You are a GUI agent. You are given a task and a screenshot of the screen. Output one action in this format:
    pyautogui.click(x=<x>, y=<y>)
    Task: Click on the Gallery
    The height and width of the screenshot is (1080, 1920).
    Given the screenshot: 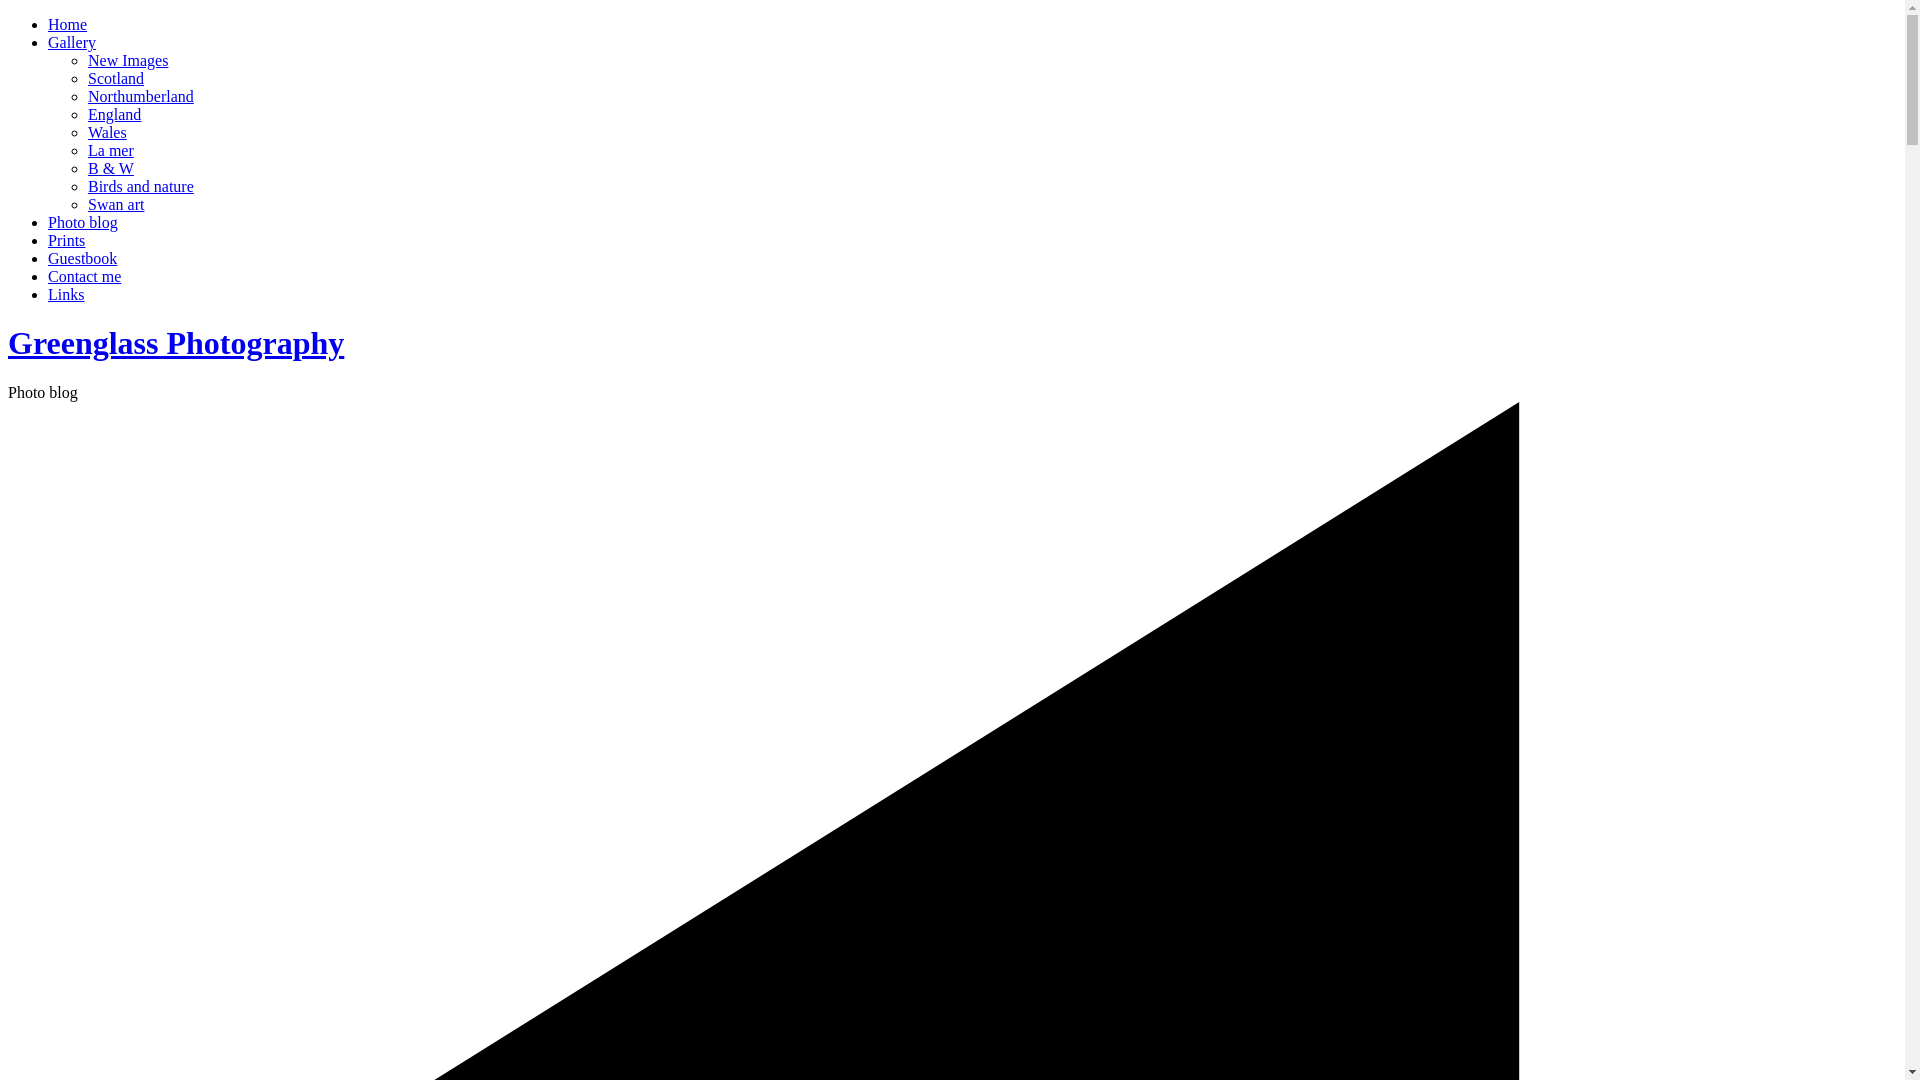 What is the action you would take?
    pyautogui.click(x=72, y=42)
    